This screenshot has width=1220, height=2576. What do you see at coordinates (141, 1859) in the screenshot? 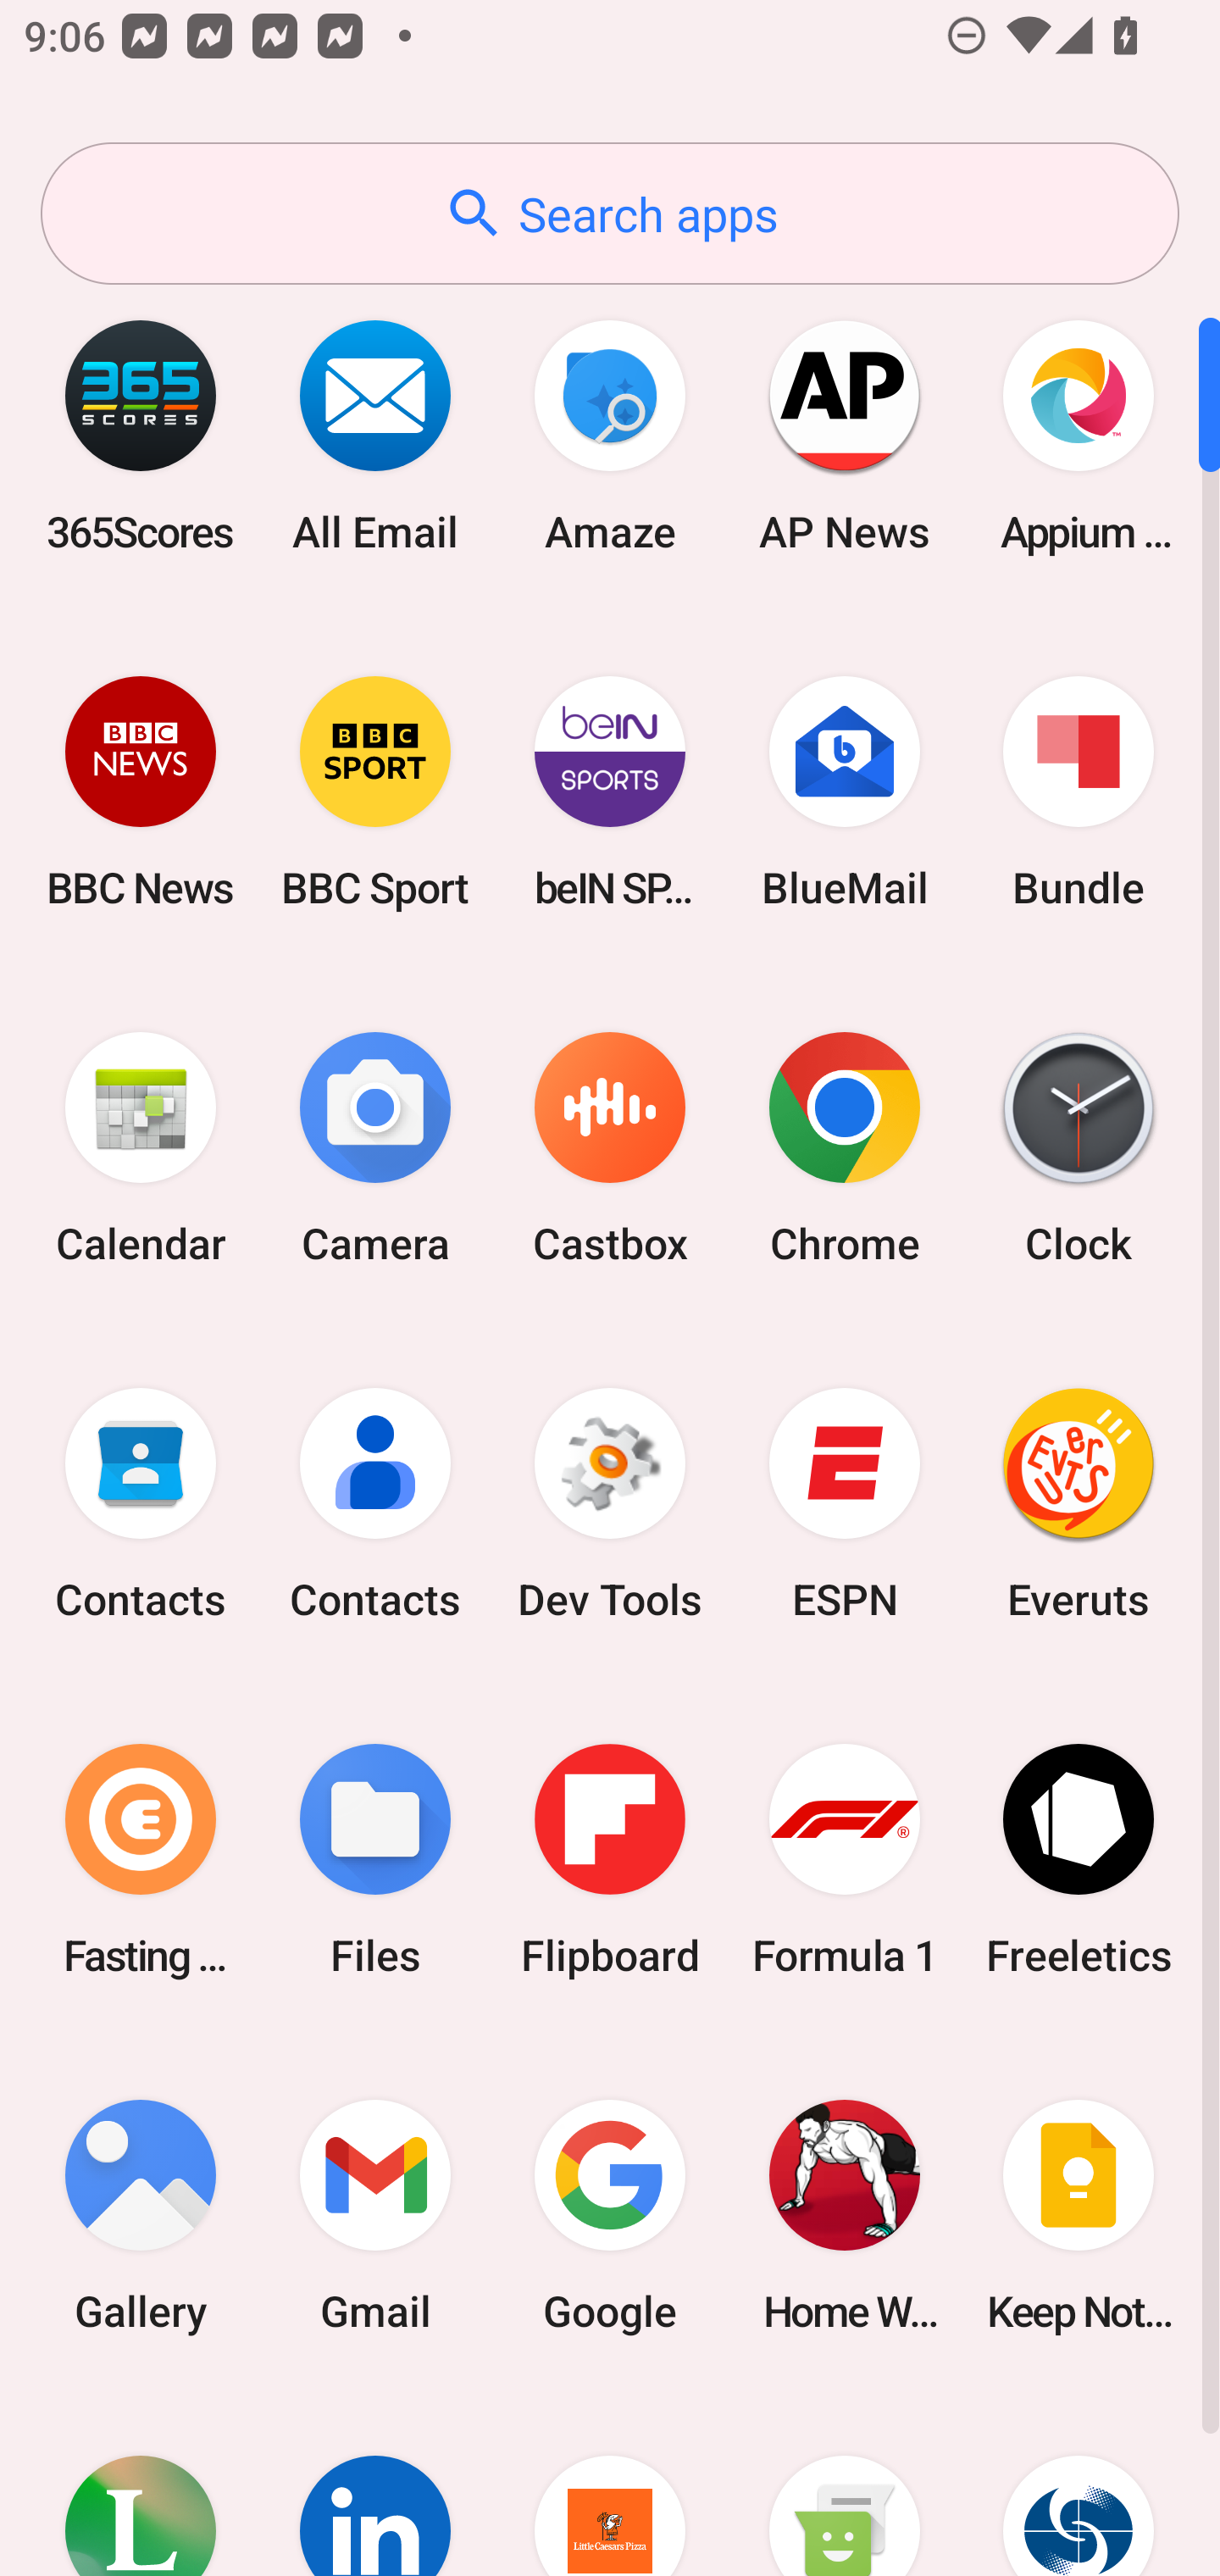
I see `Fasting Coach` at bounding box center [141, 1859].